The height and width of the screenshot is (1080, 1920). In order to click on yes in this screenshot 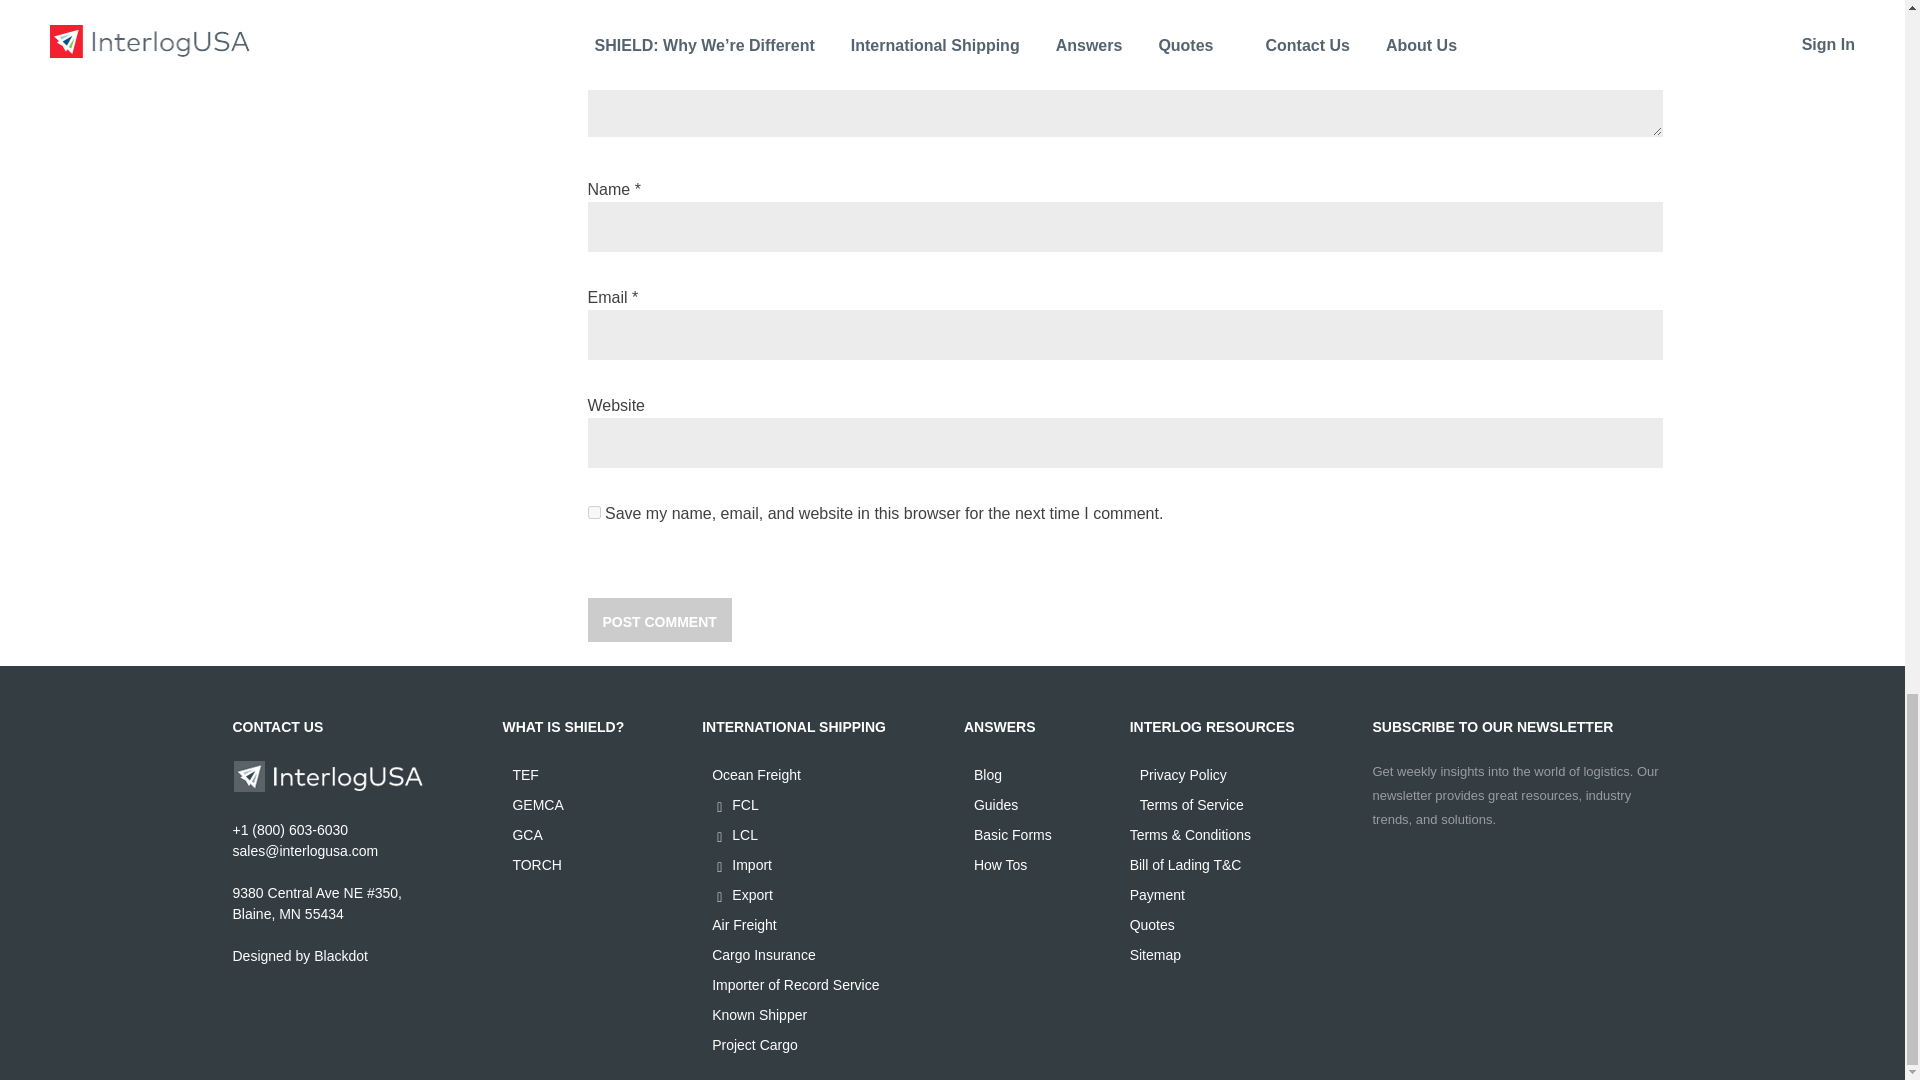, I will do `click(594, 512)`.